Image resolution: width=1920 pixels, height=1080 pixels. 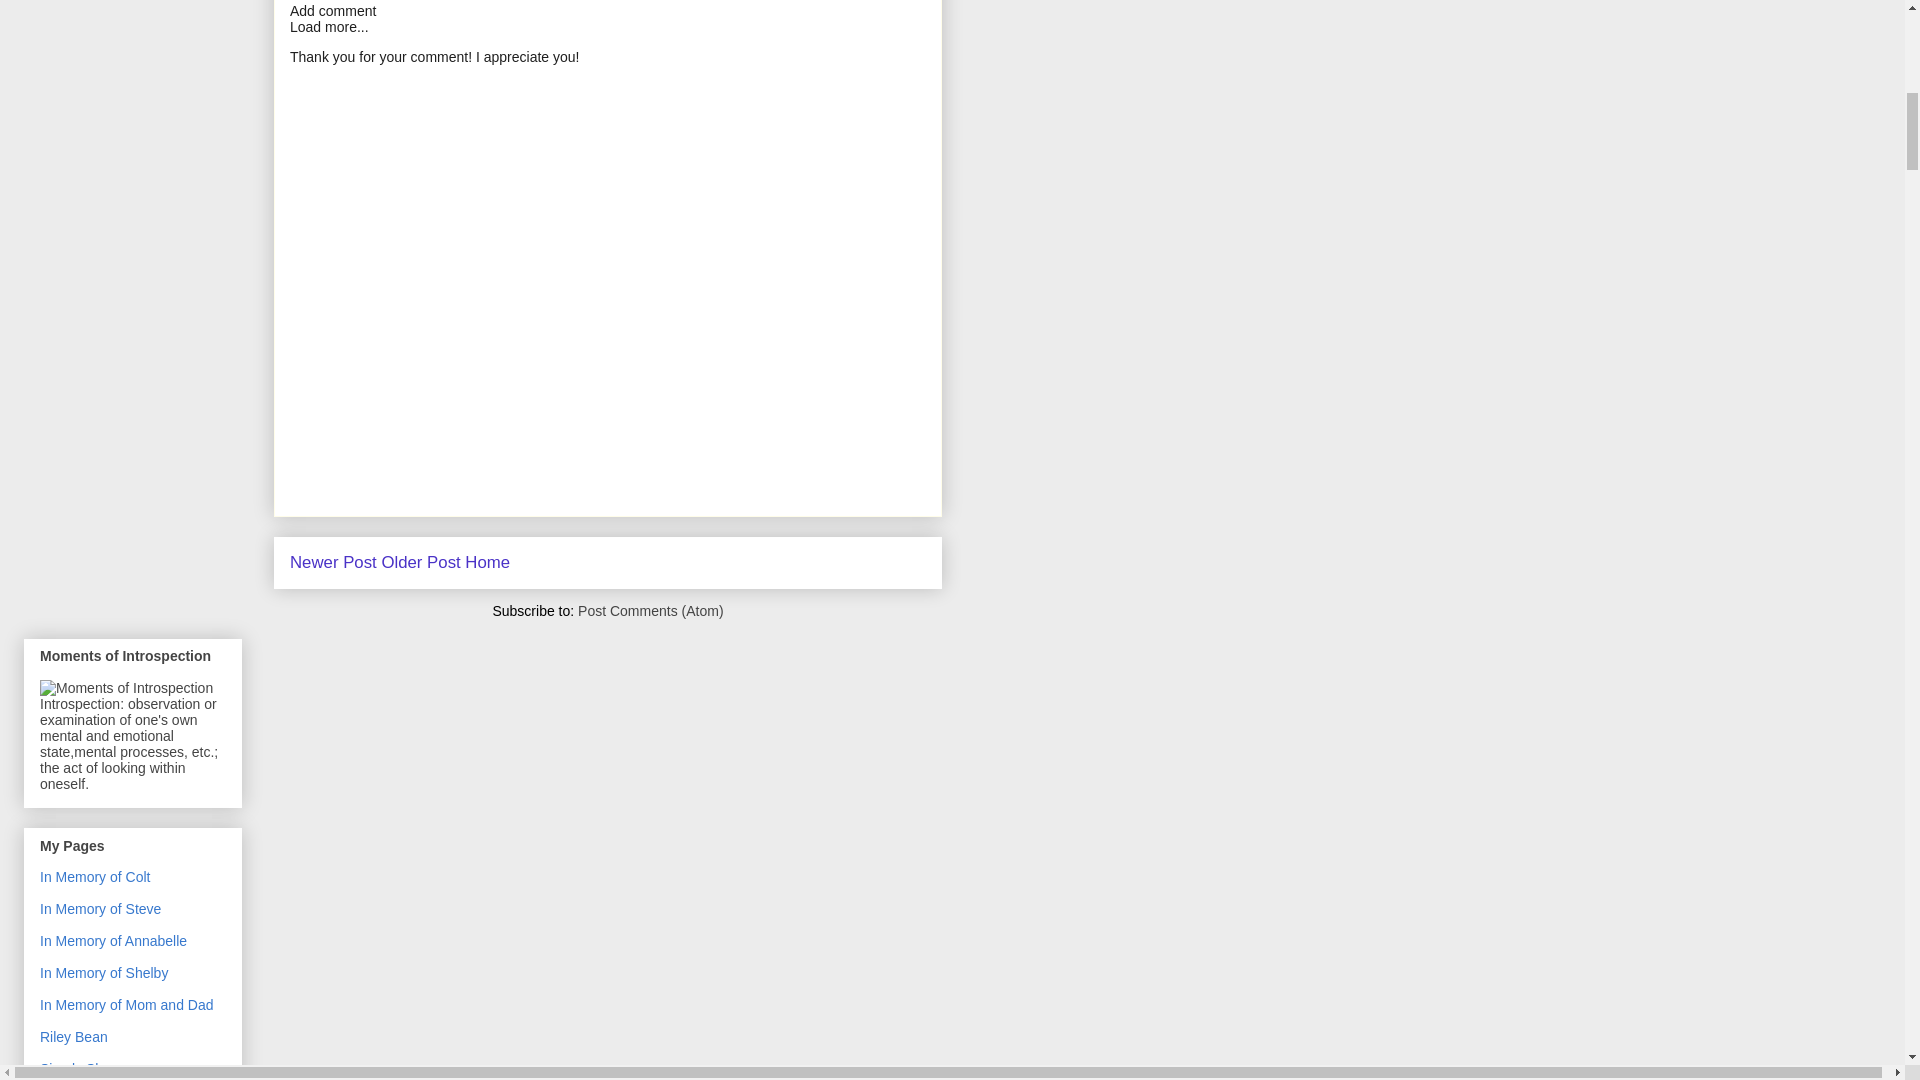 What do you see at coordinates (328, 26) in the screenshot?
I see `Load more...` at bounding box center [328, 26].